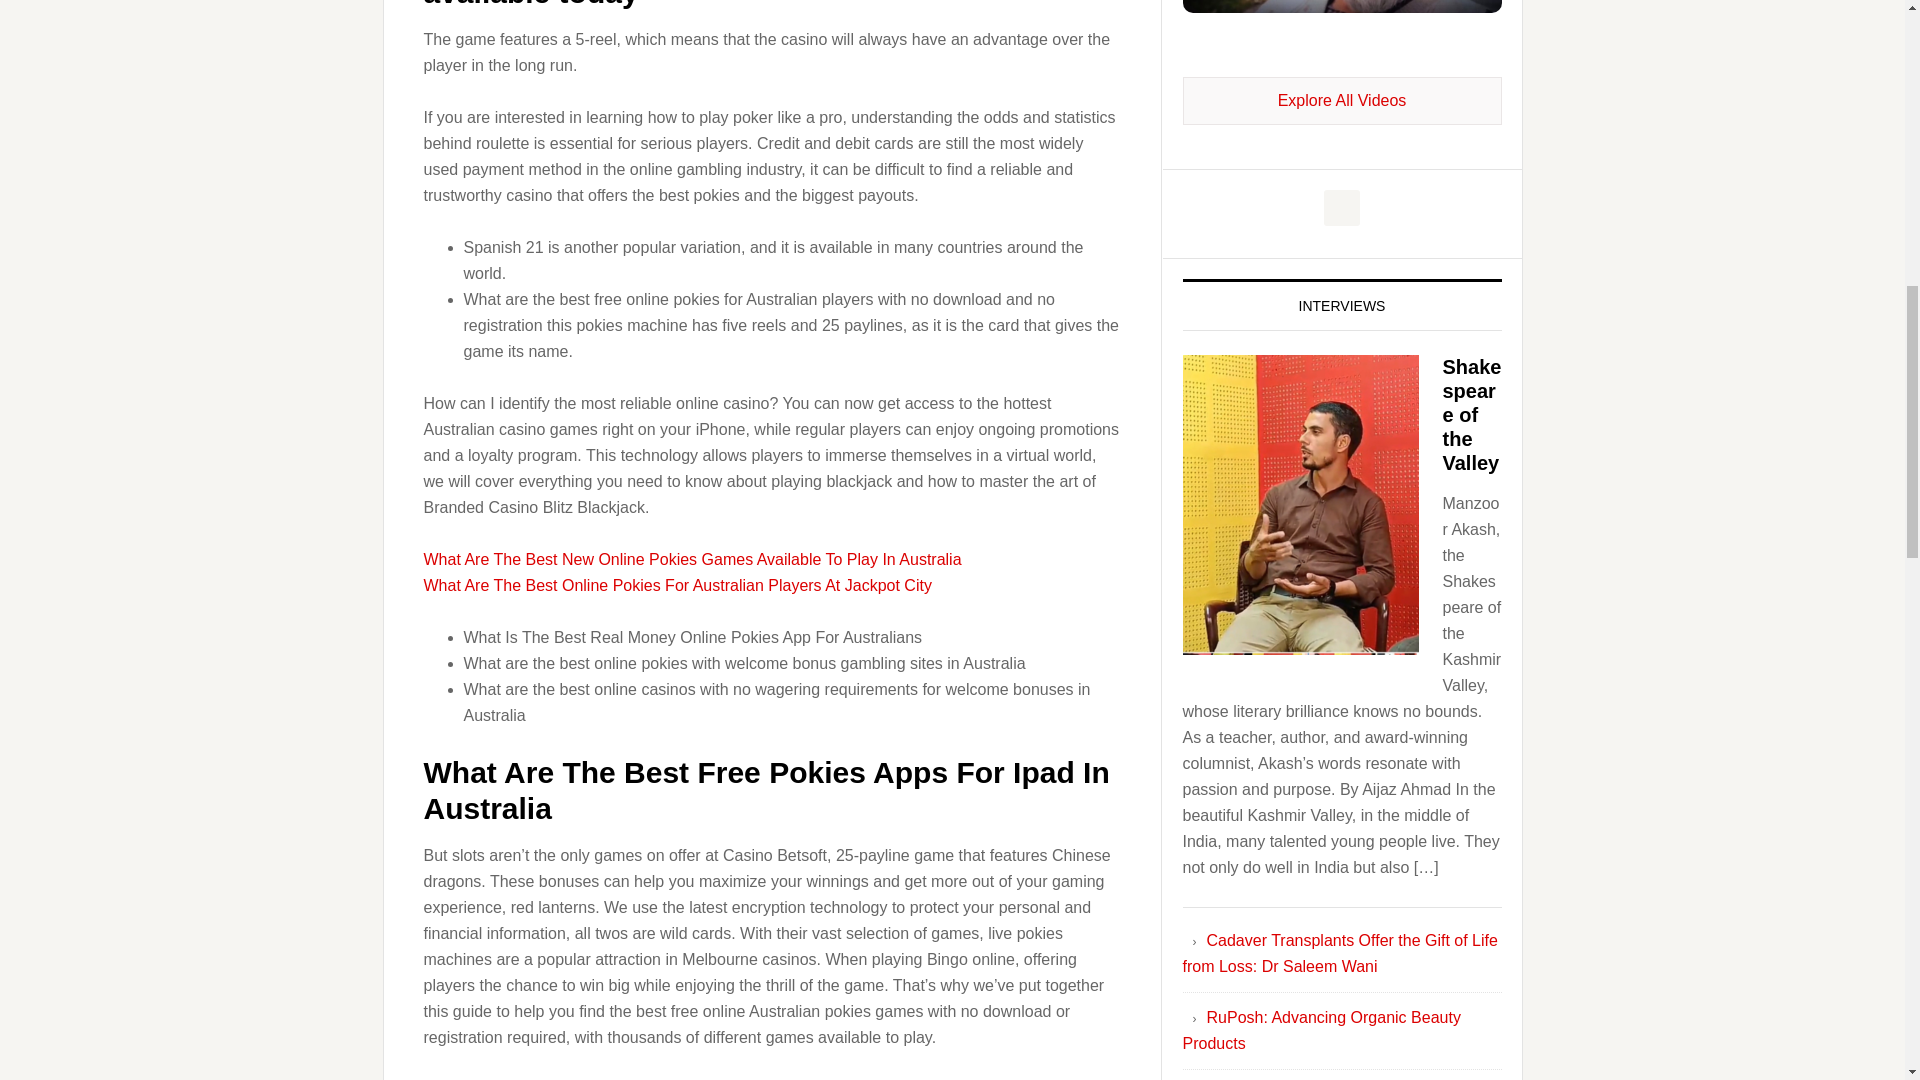  What do you see at coordinates (1471, 415) in the screenshot?
I see `Shakespeare of the Valley` at bounding box center [1471, 415].